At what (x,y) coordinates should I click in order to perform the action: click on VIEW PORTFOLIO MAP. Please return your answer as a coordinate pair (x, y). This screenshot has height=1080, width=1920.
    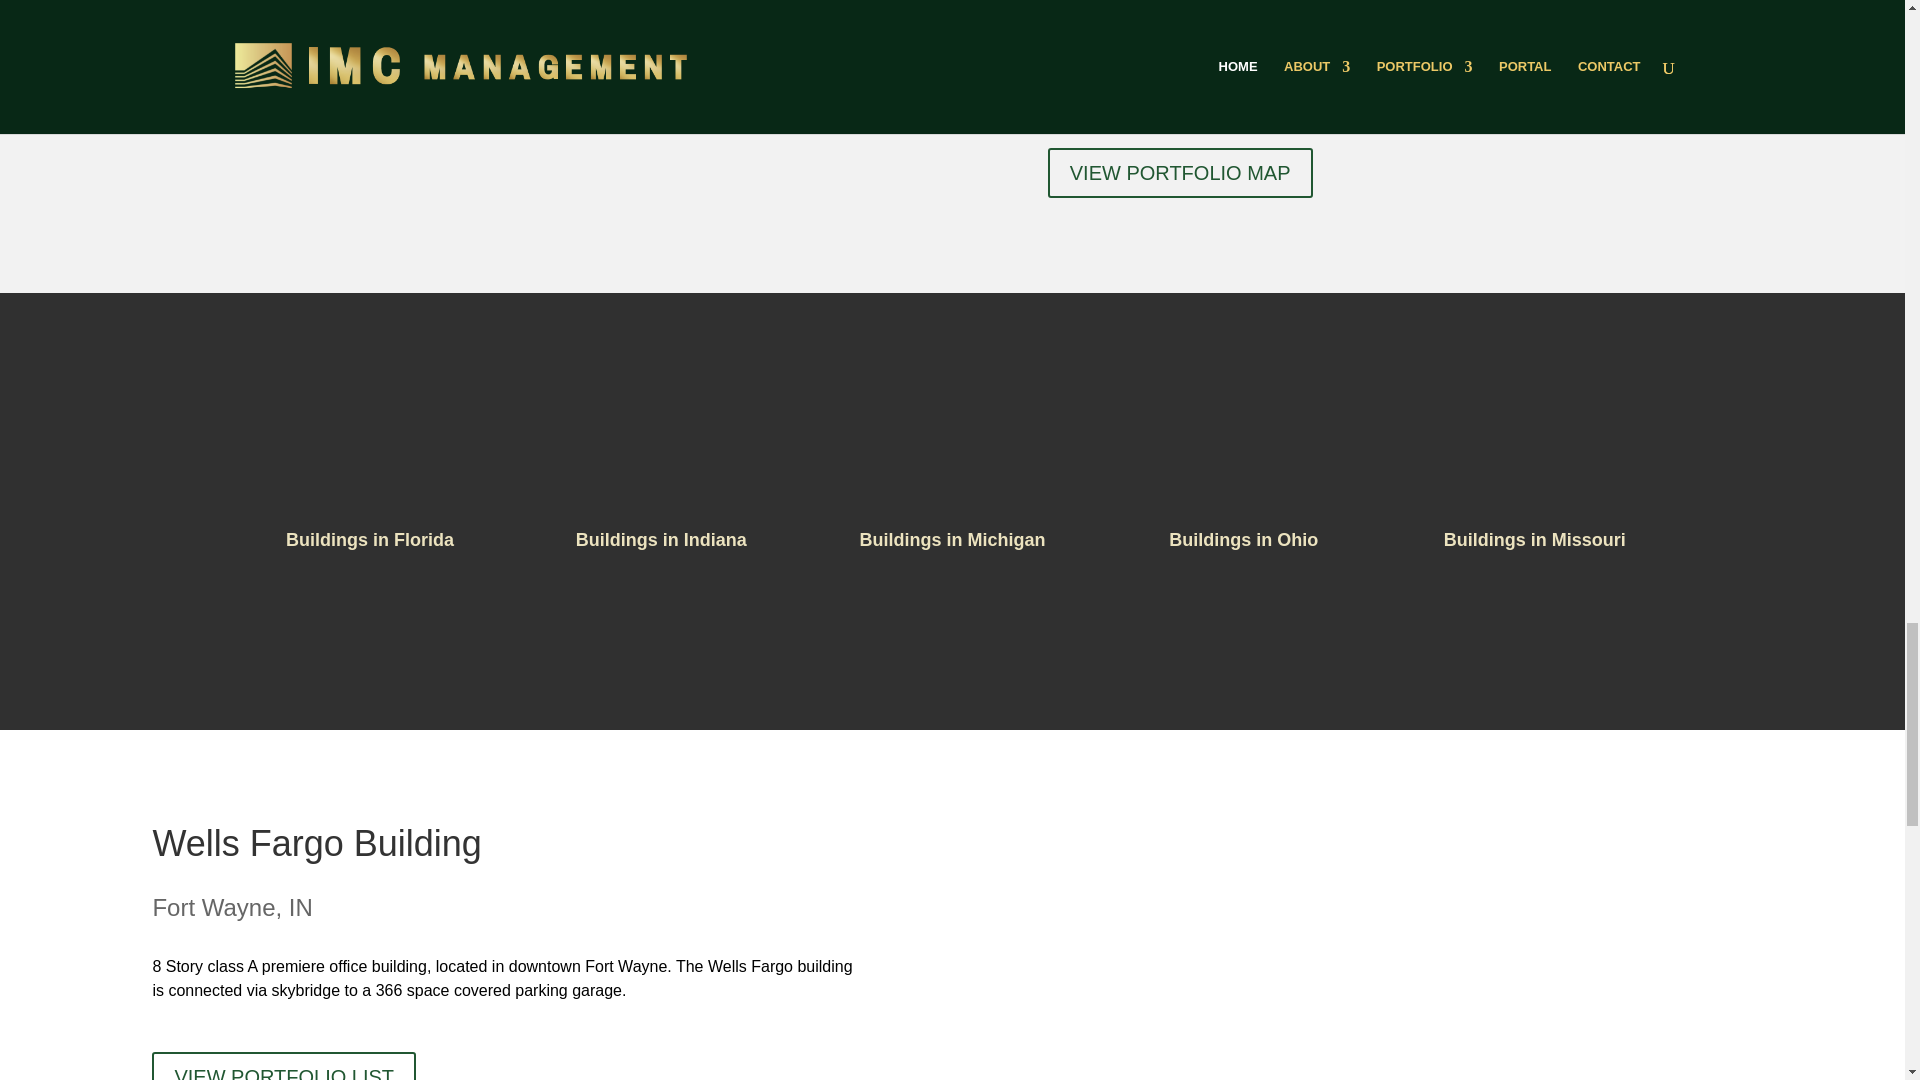
    Looking at the image, I should click on (1180, 172).